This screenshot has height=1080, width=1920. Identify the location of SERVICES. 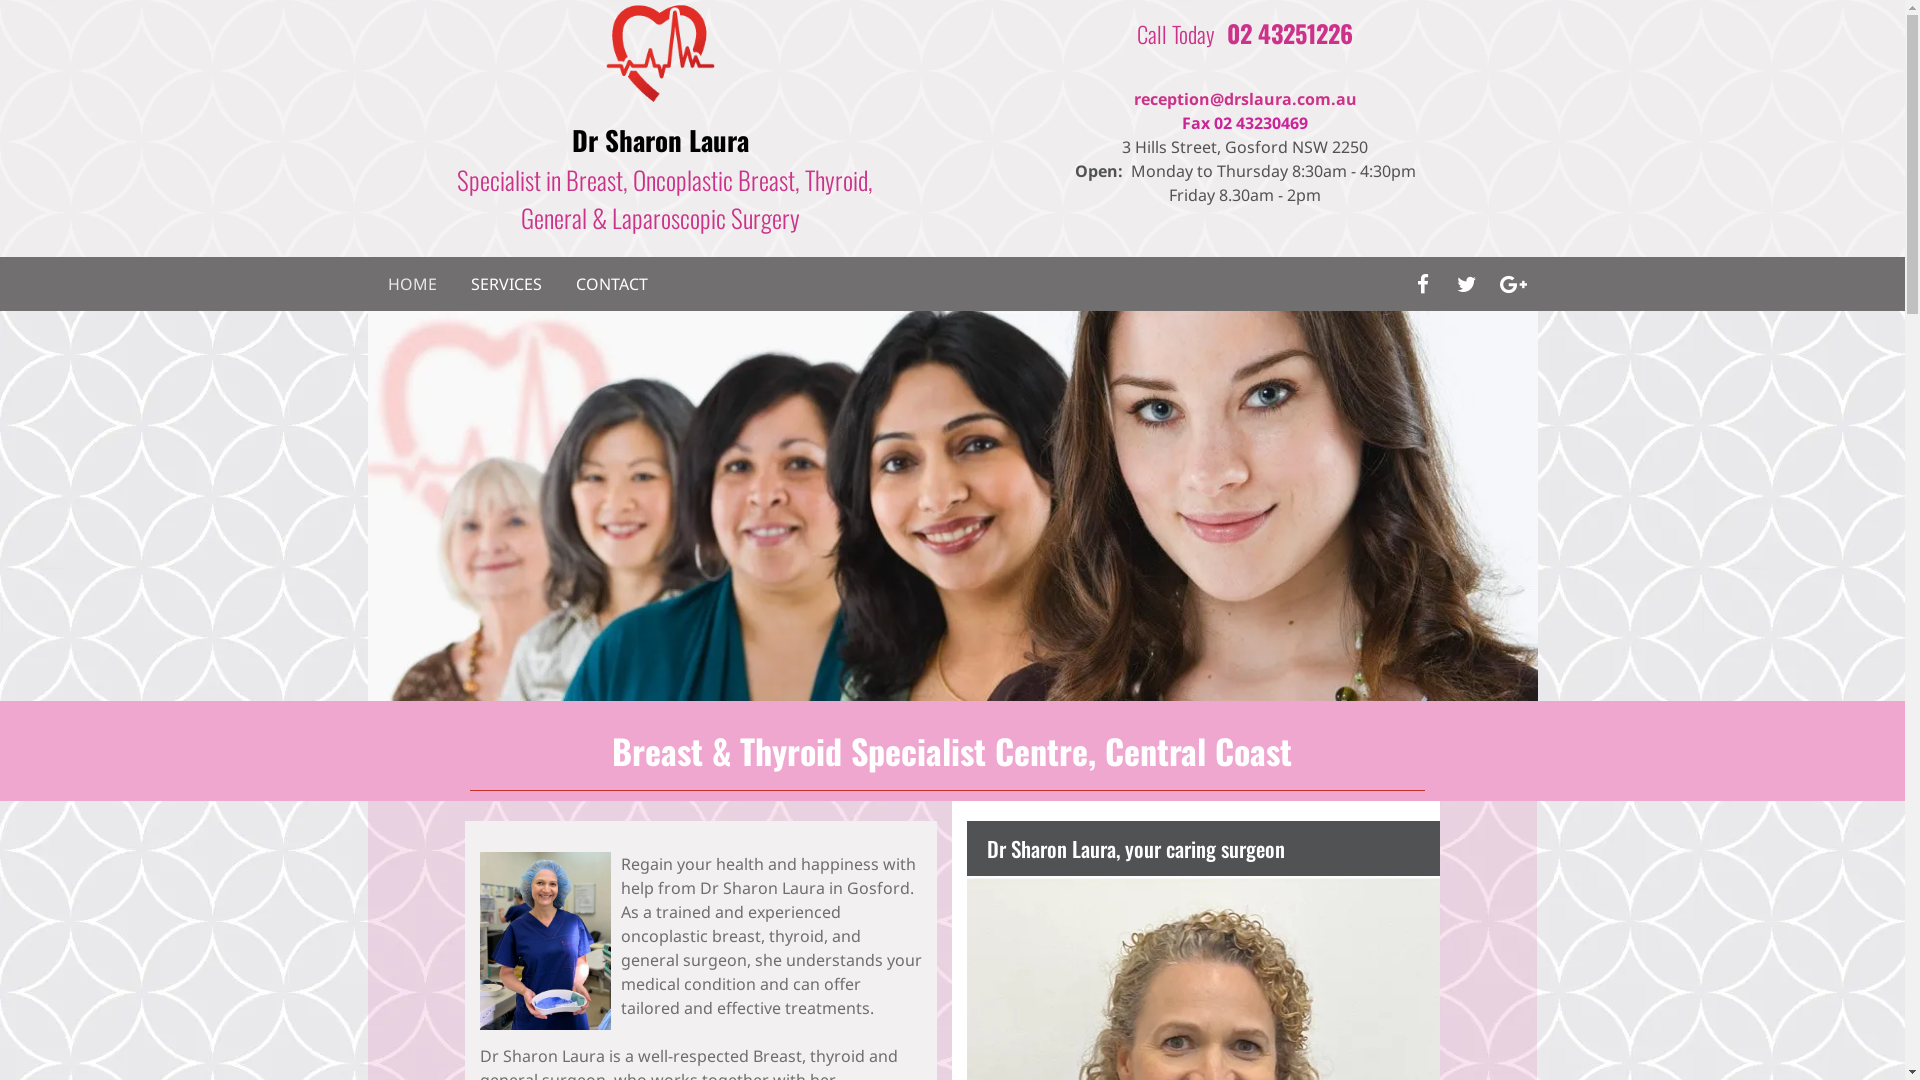
(506, 284).